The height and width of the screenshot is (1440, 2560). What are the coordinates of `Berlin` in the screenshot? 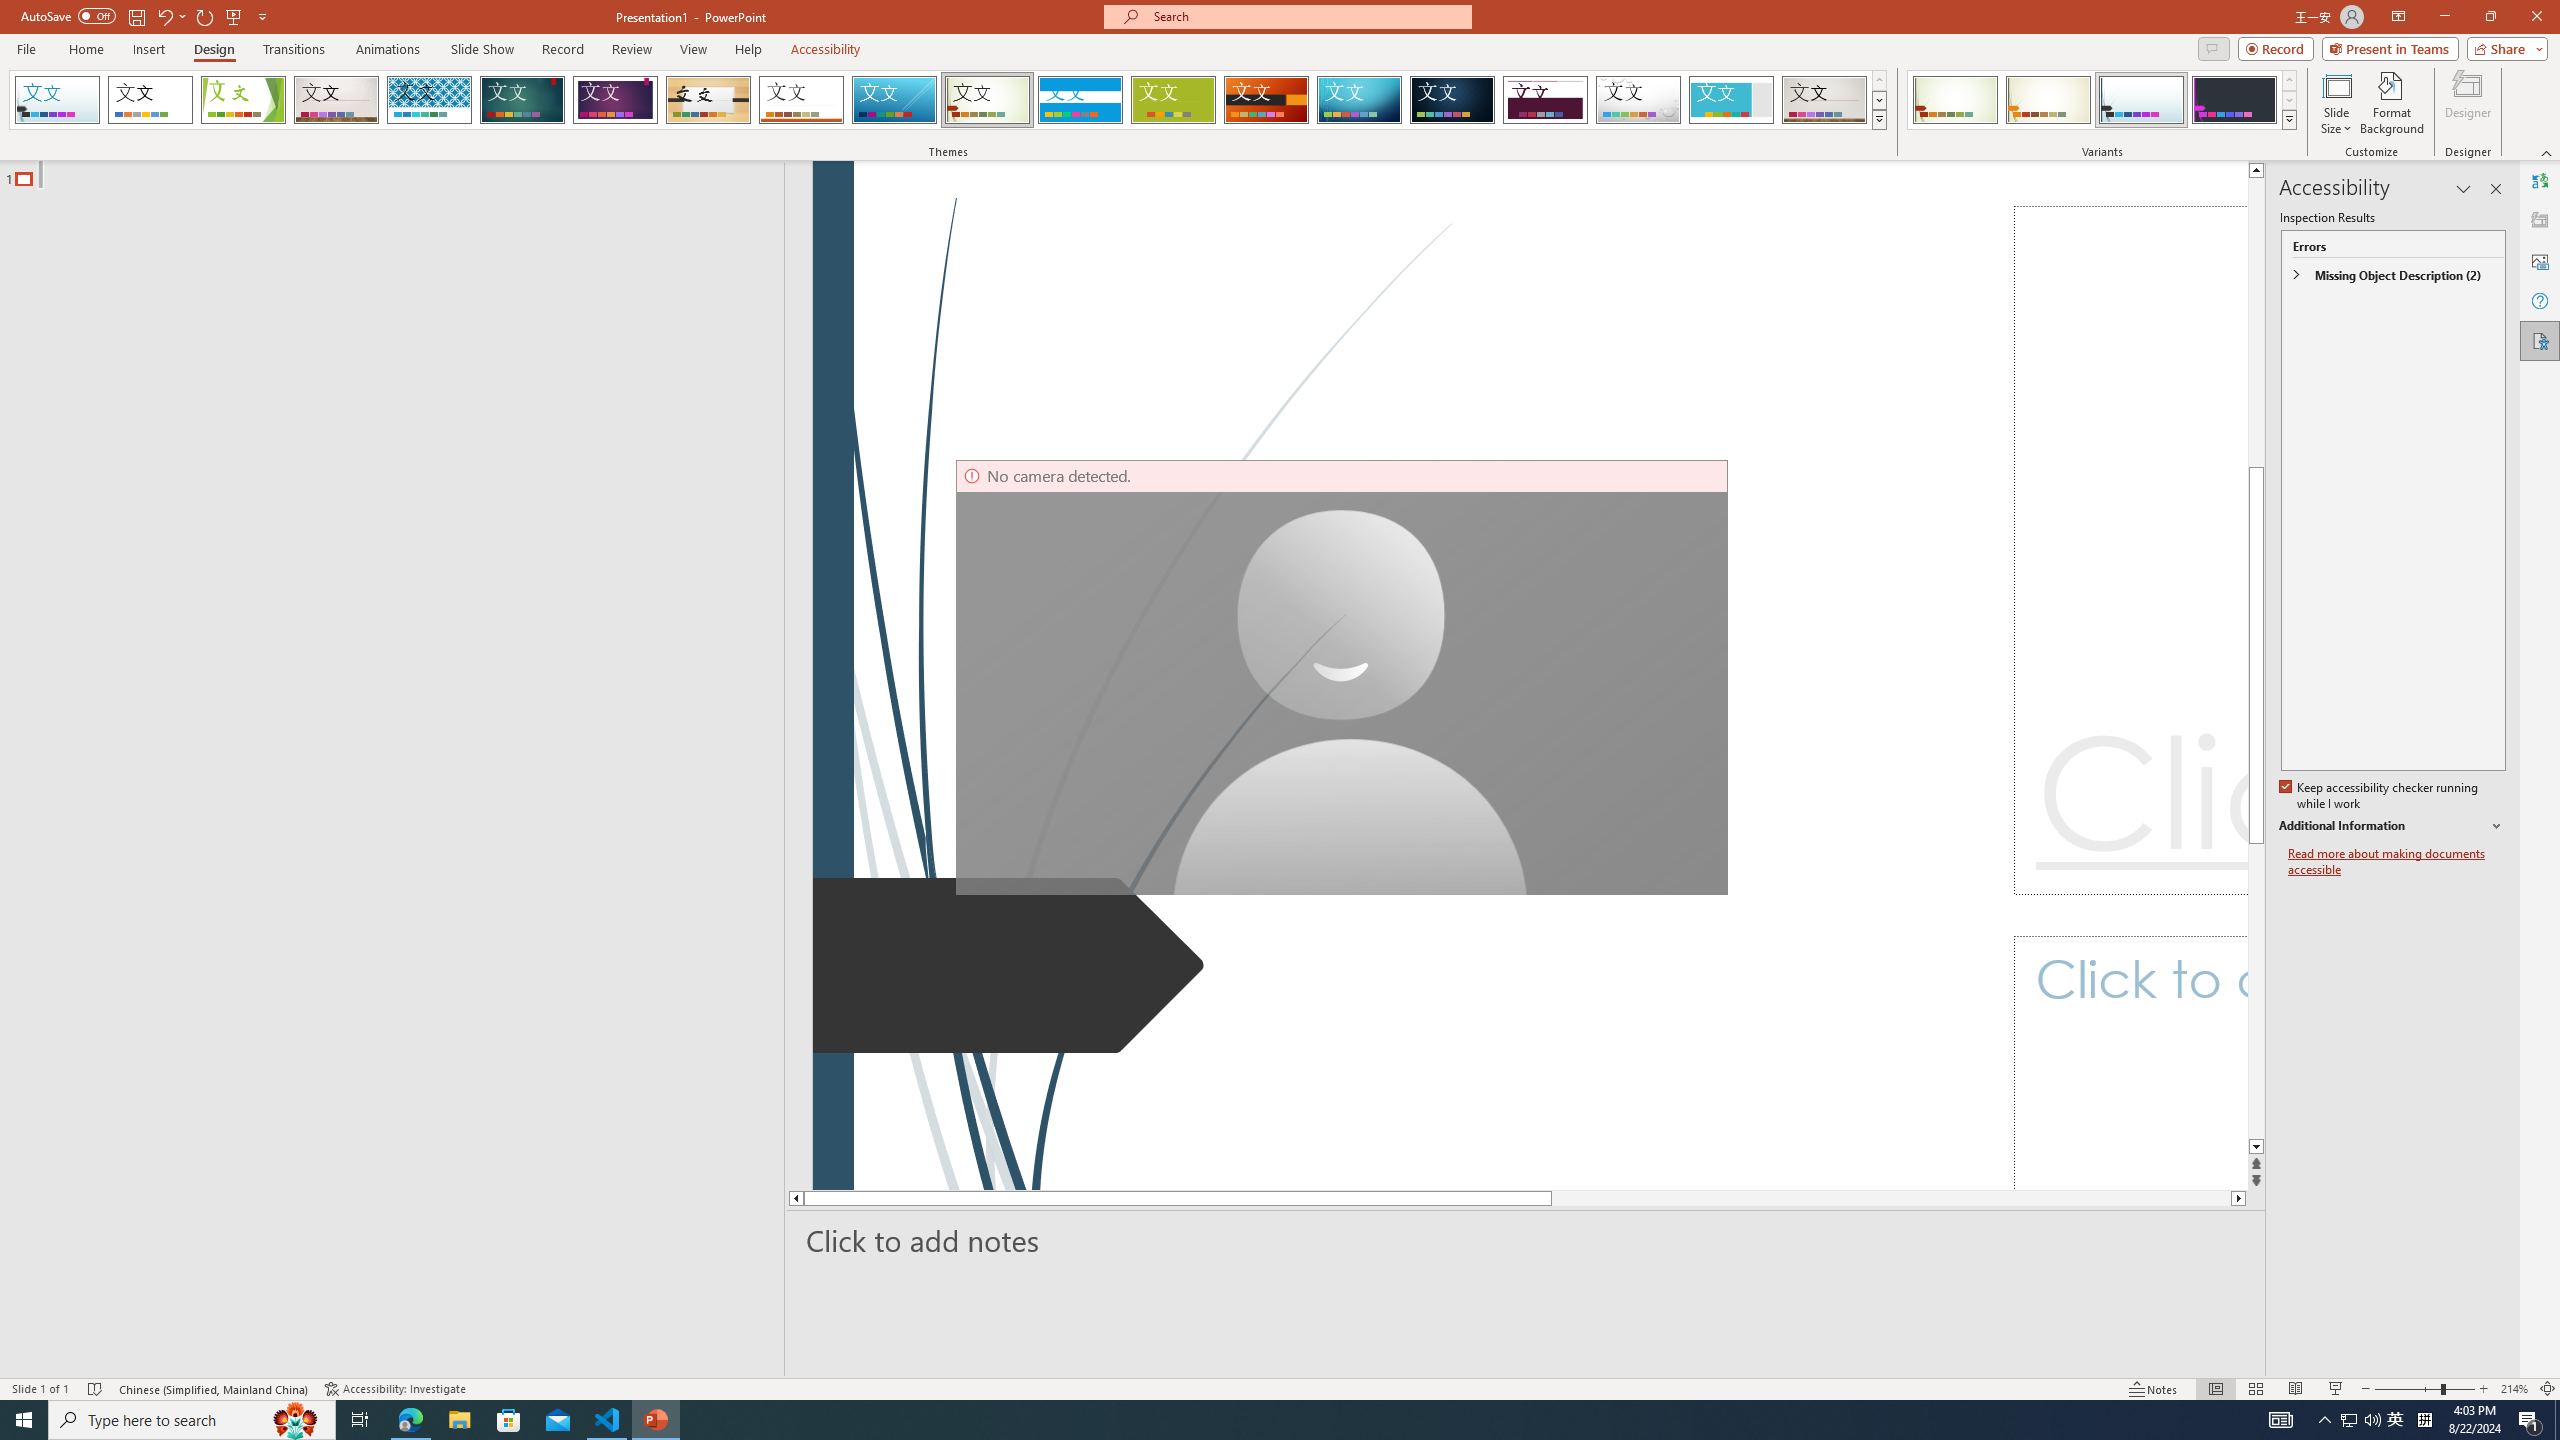 It's located at (1267, 100).